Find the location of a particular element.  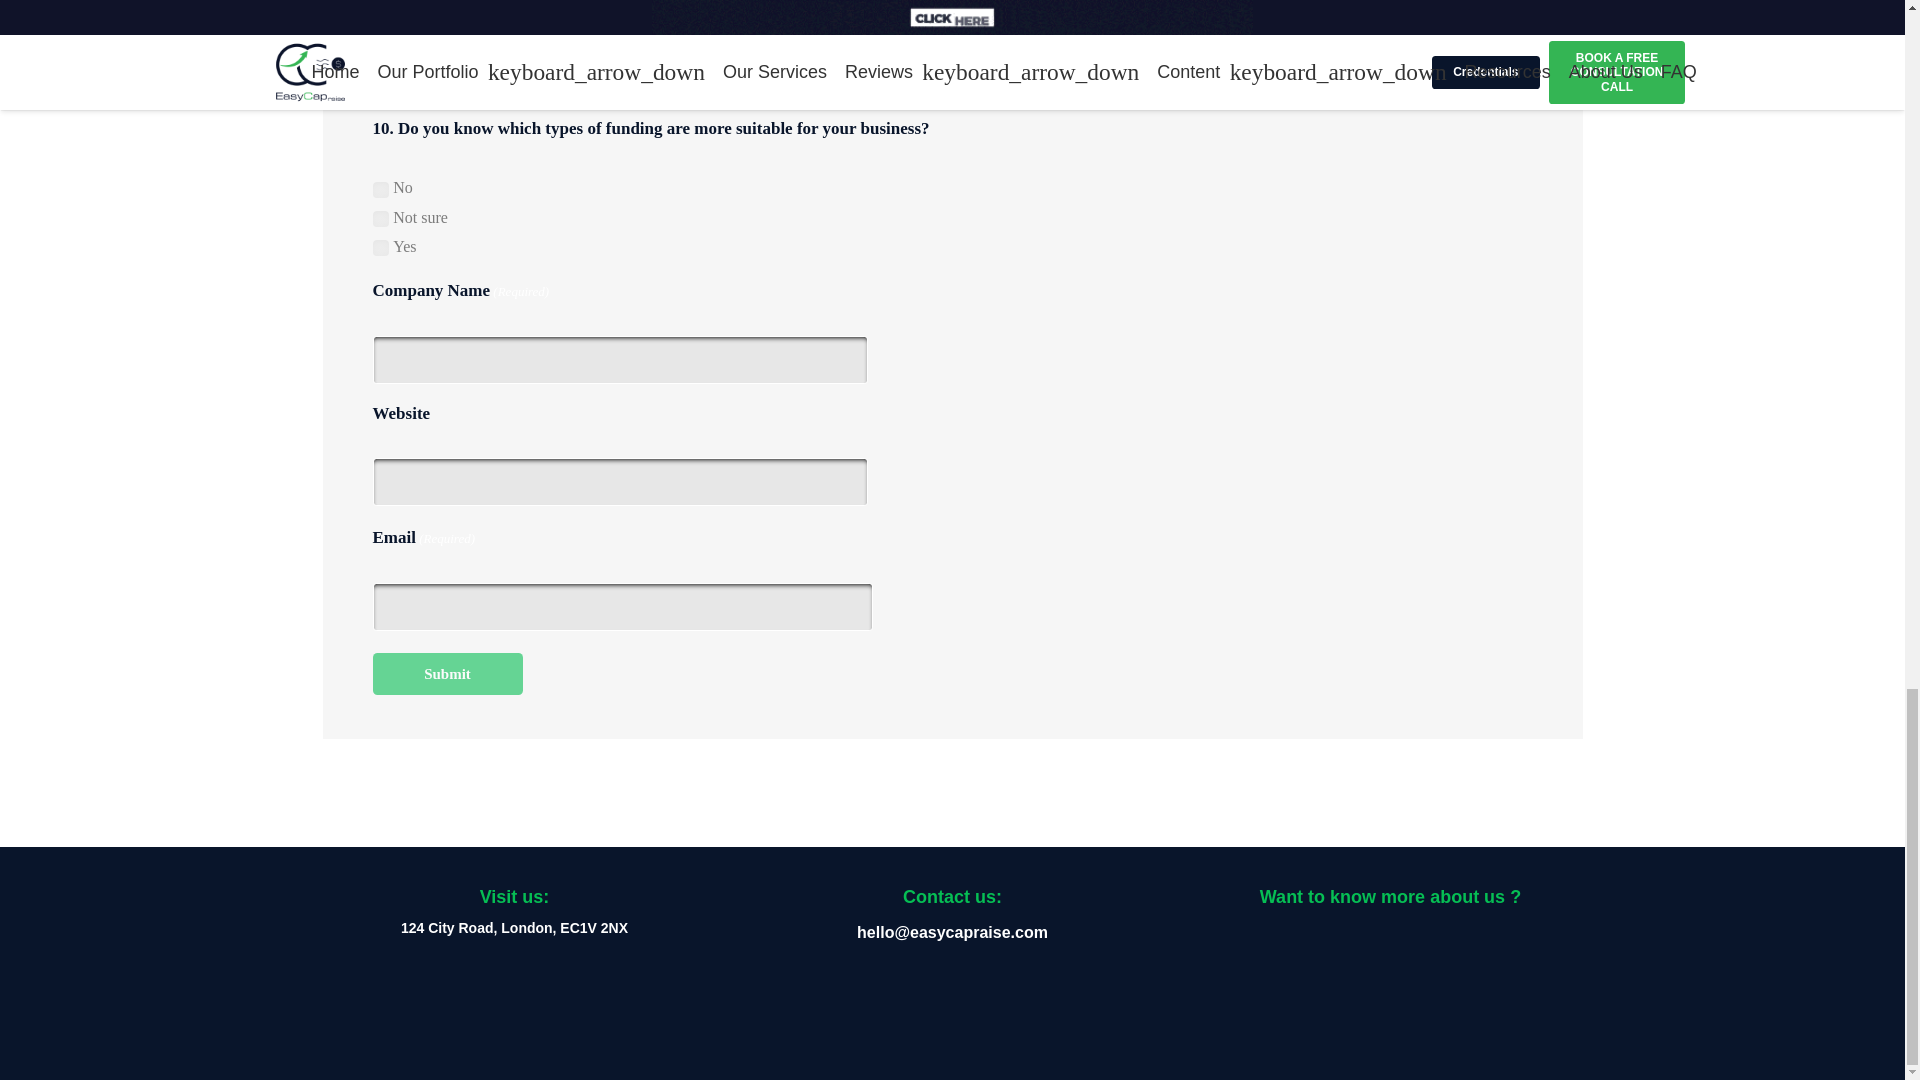

Submit is located at coordinates (447, 674).